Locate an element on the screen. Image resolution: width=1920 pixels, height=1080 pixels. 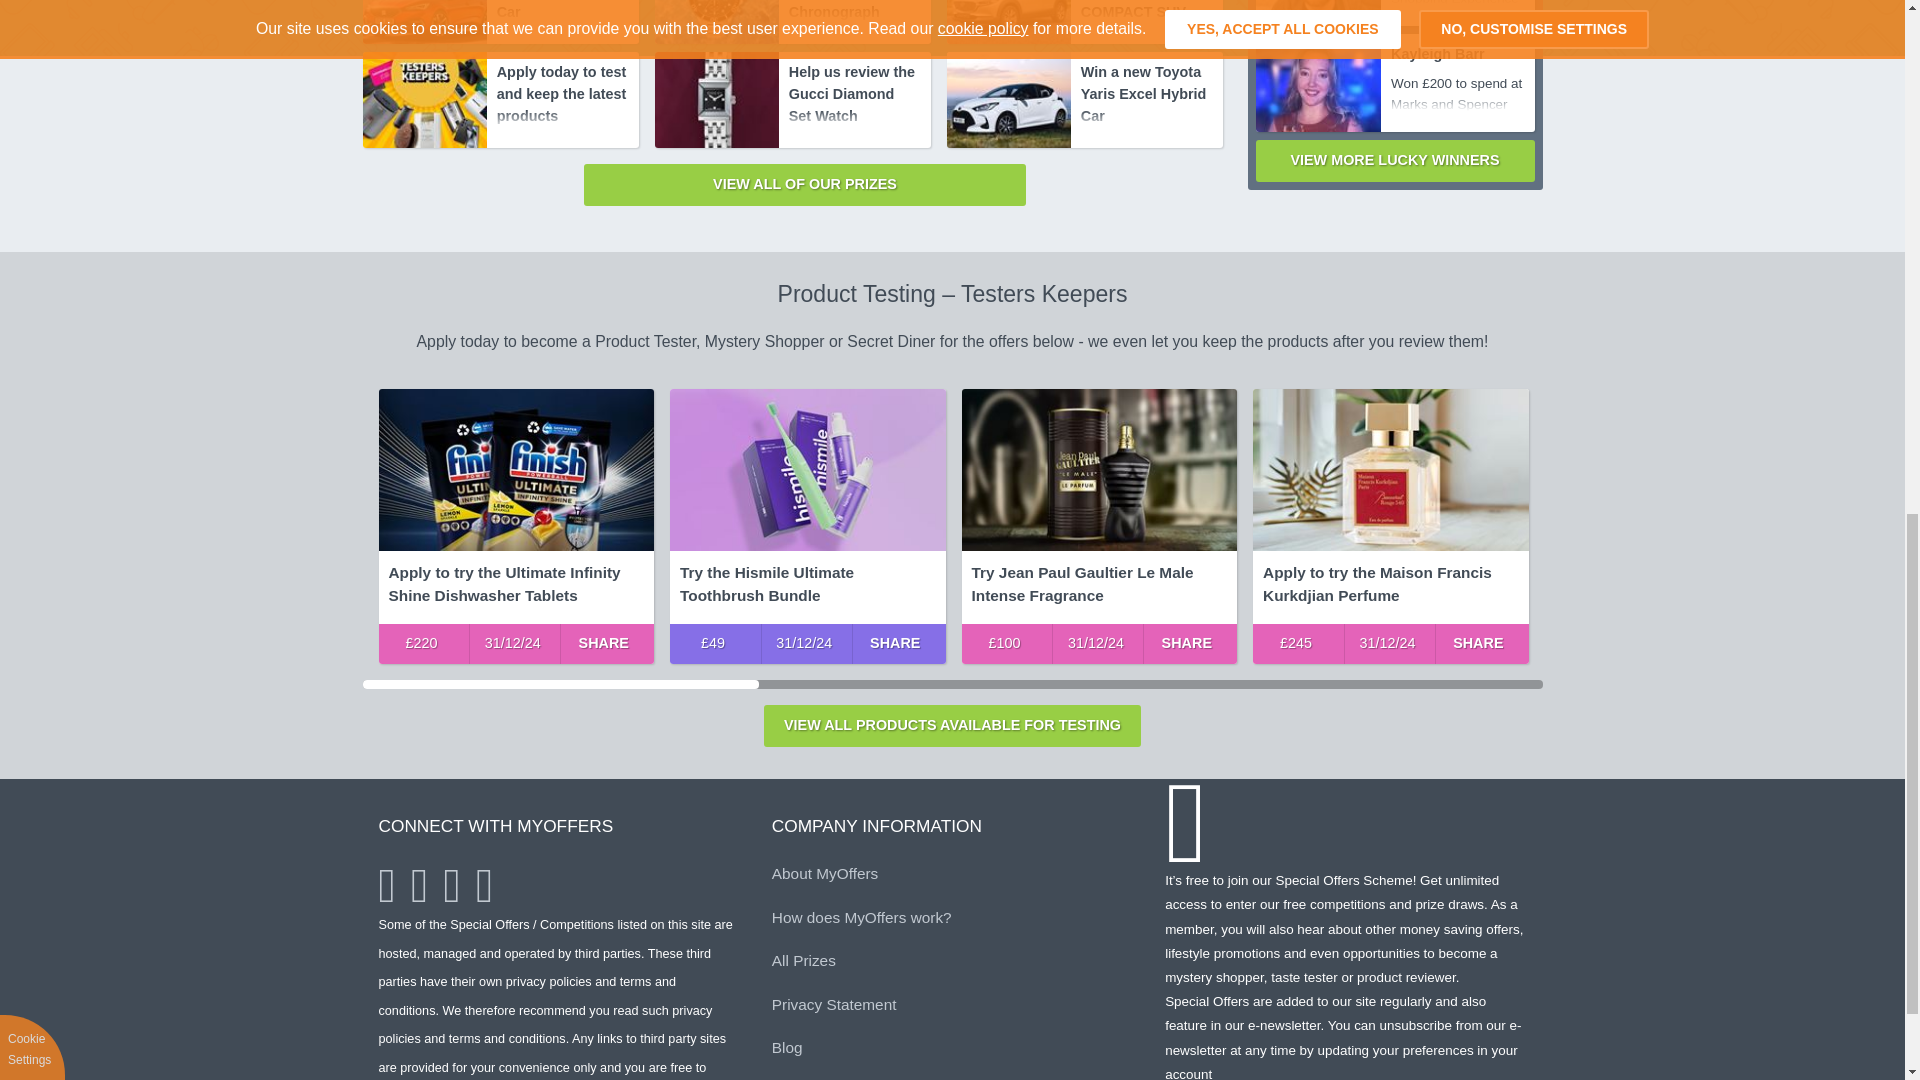
Help us review the Gucci Diamond Set Watch is located at coordinates (716, 99).